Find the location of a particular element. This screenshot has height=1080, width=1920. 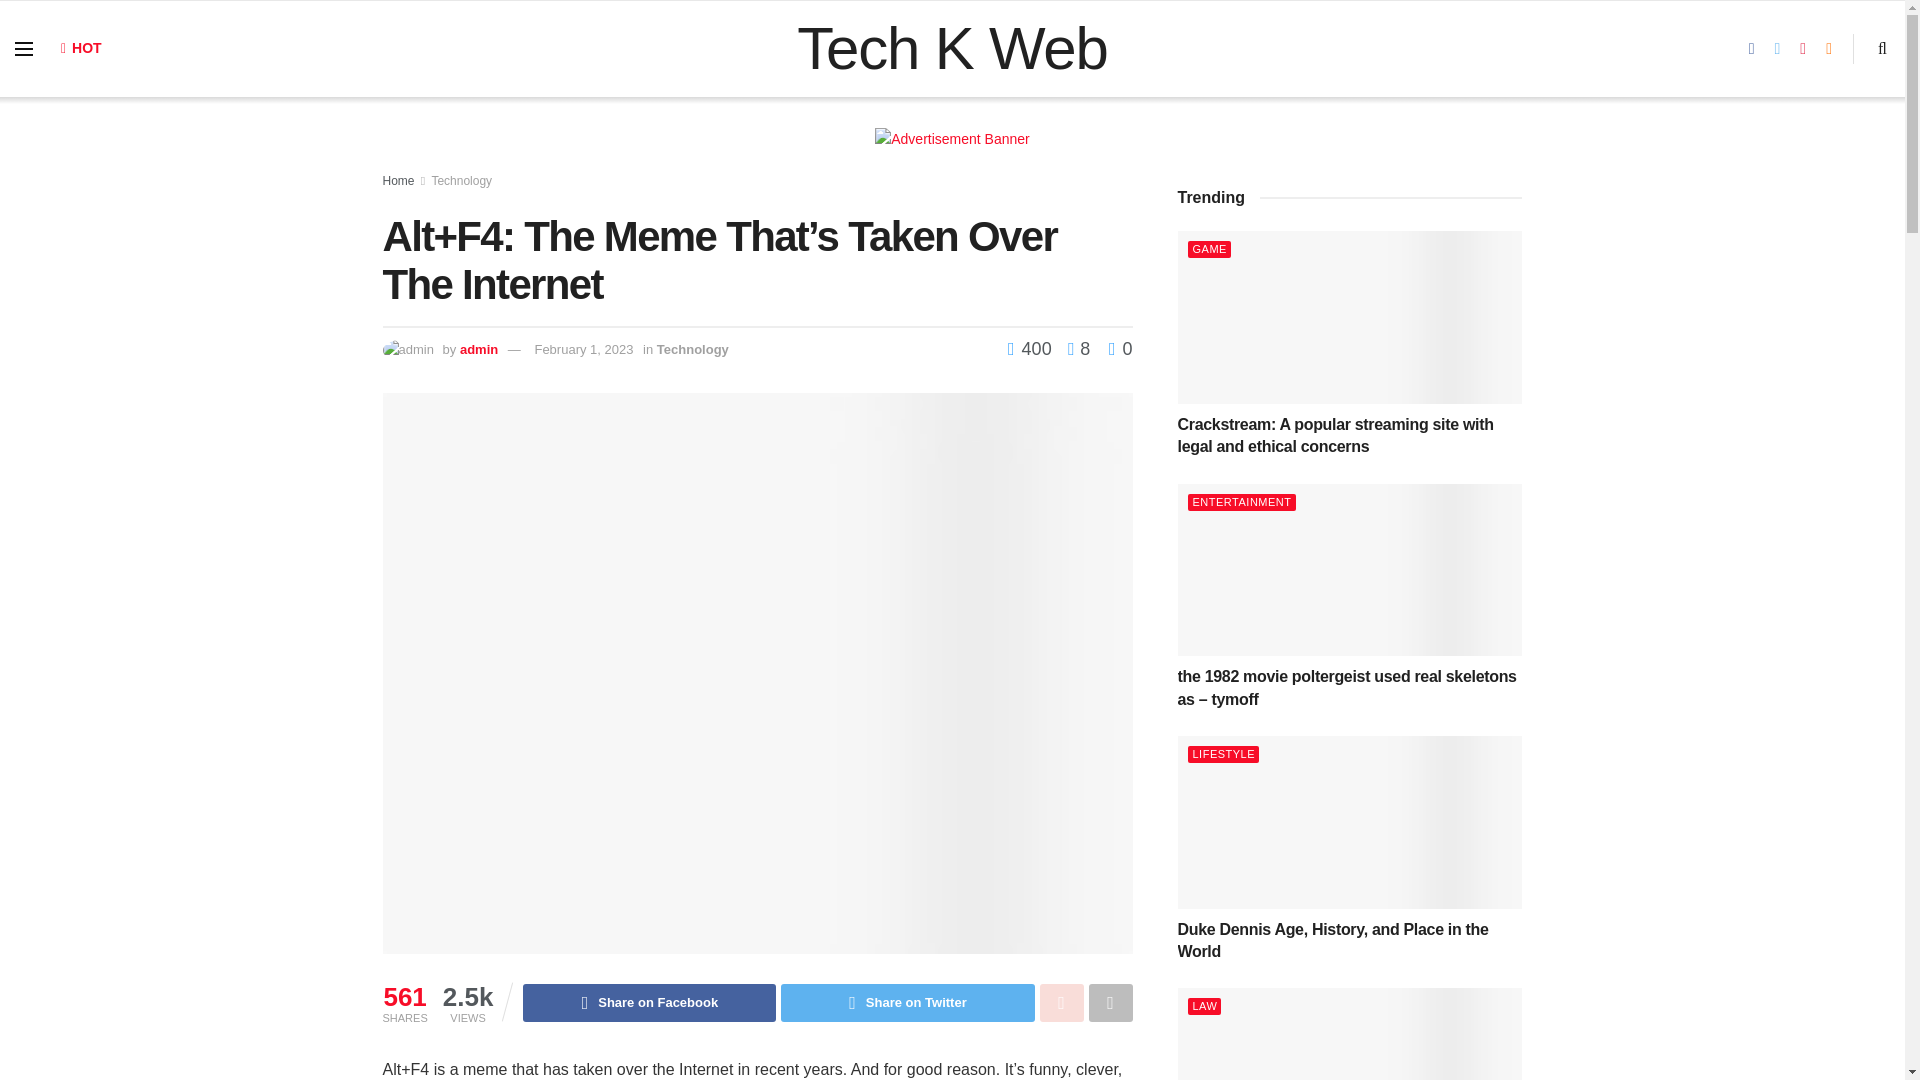

Technology is located at coordinates (460, 180).